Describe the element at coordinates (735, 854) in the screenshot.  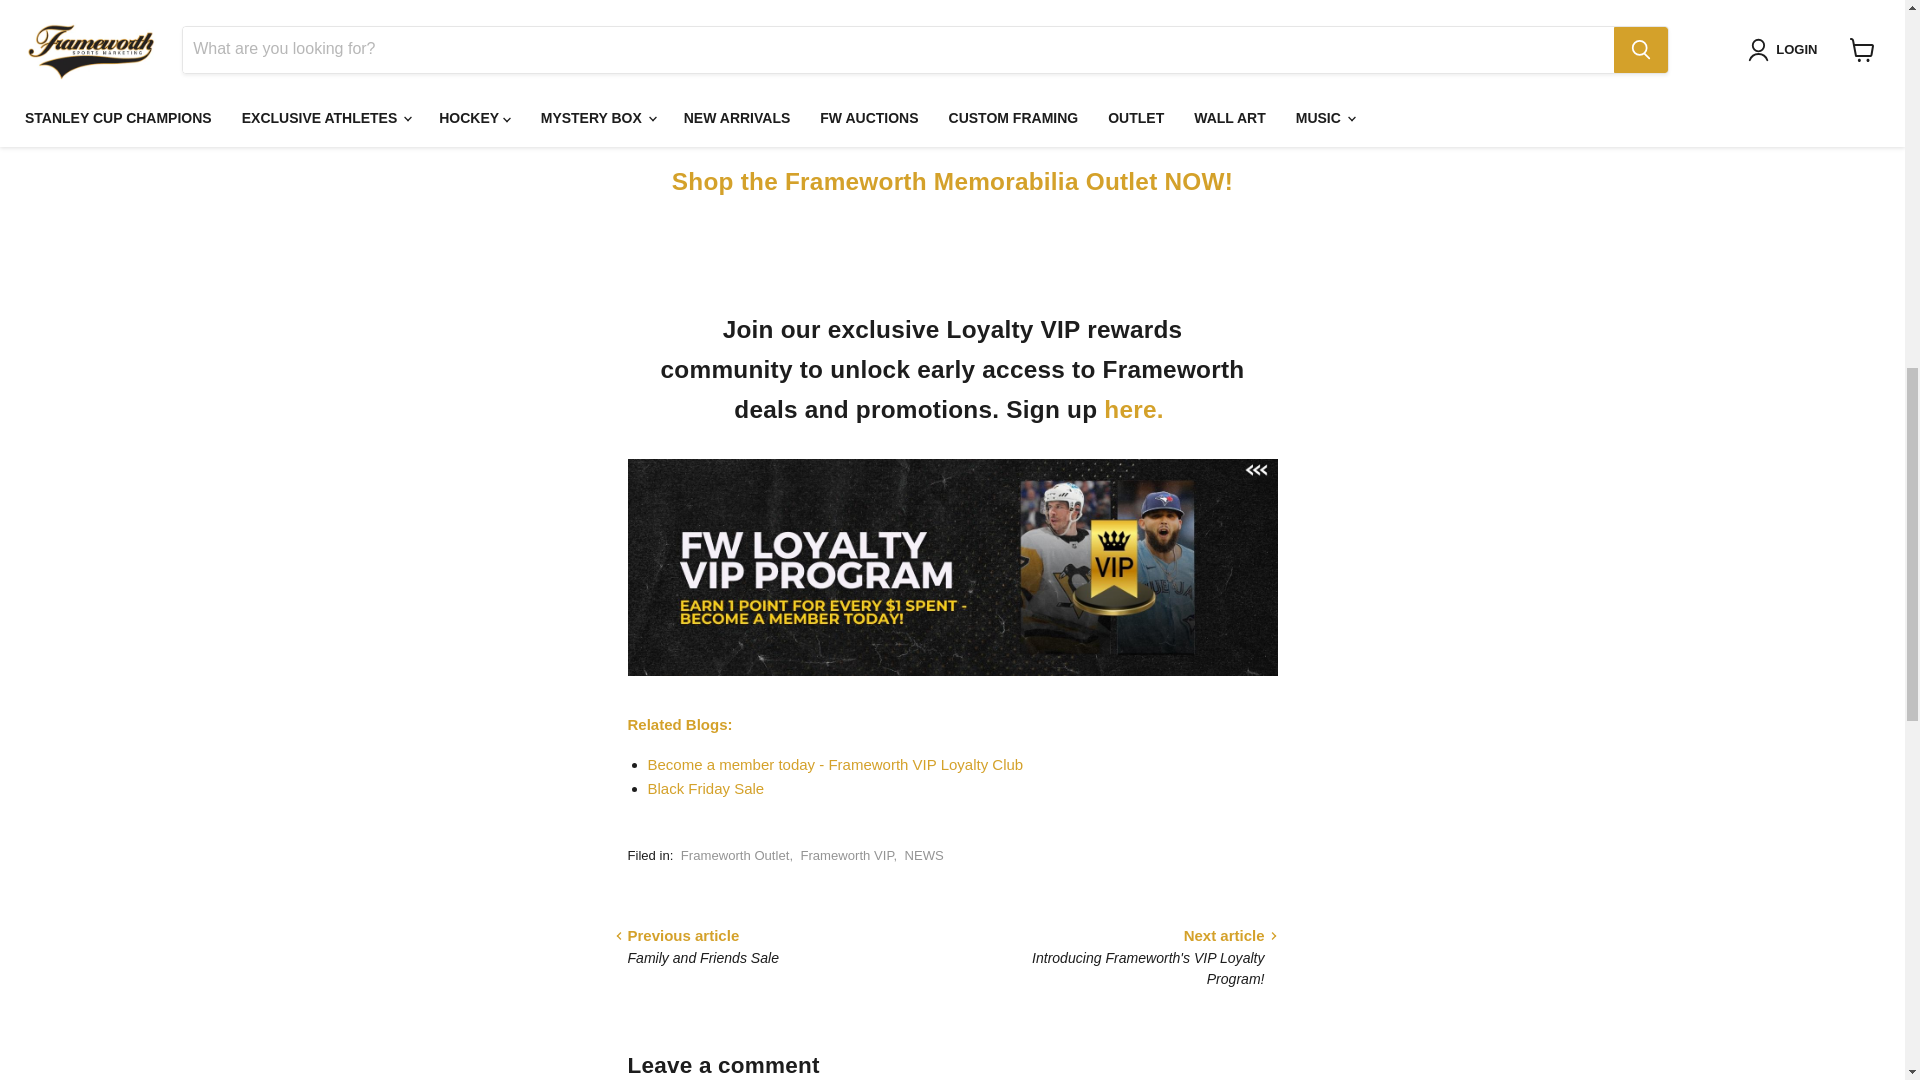
I see `Show articles tagged Frameworth Outlet` at that location.